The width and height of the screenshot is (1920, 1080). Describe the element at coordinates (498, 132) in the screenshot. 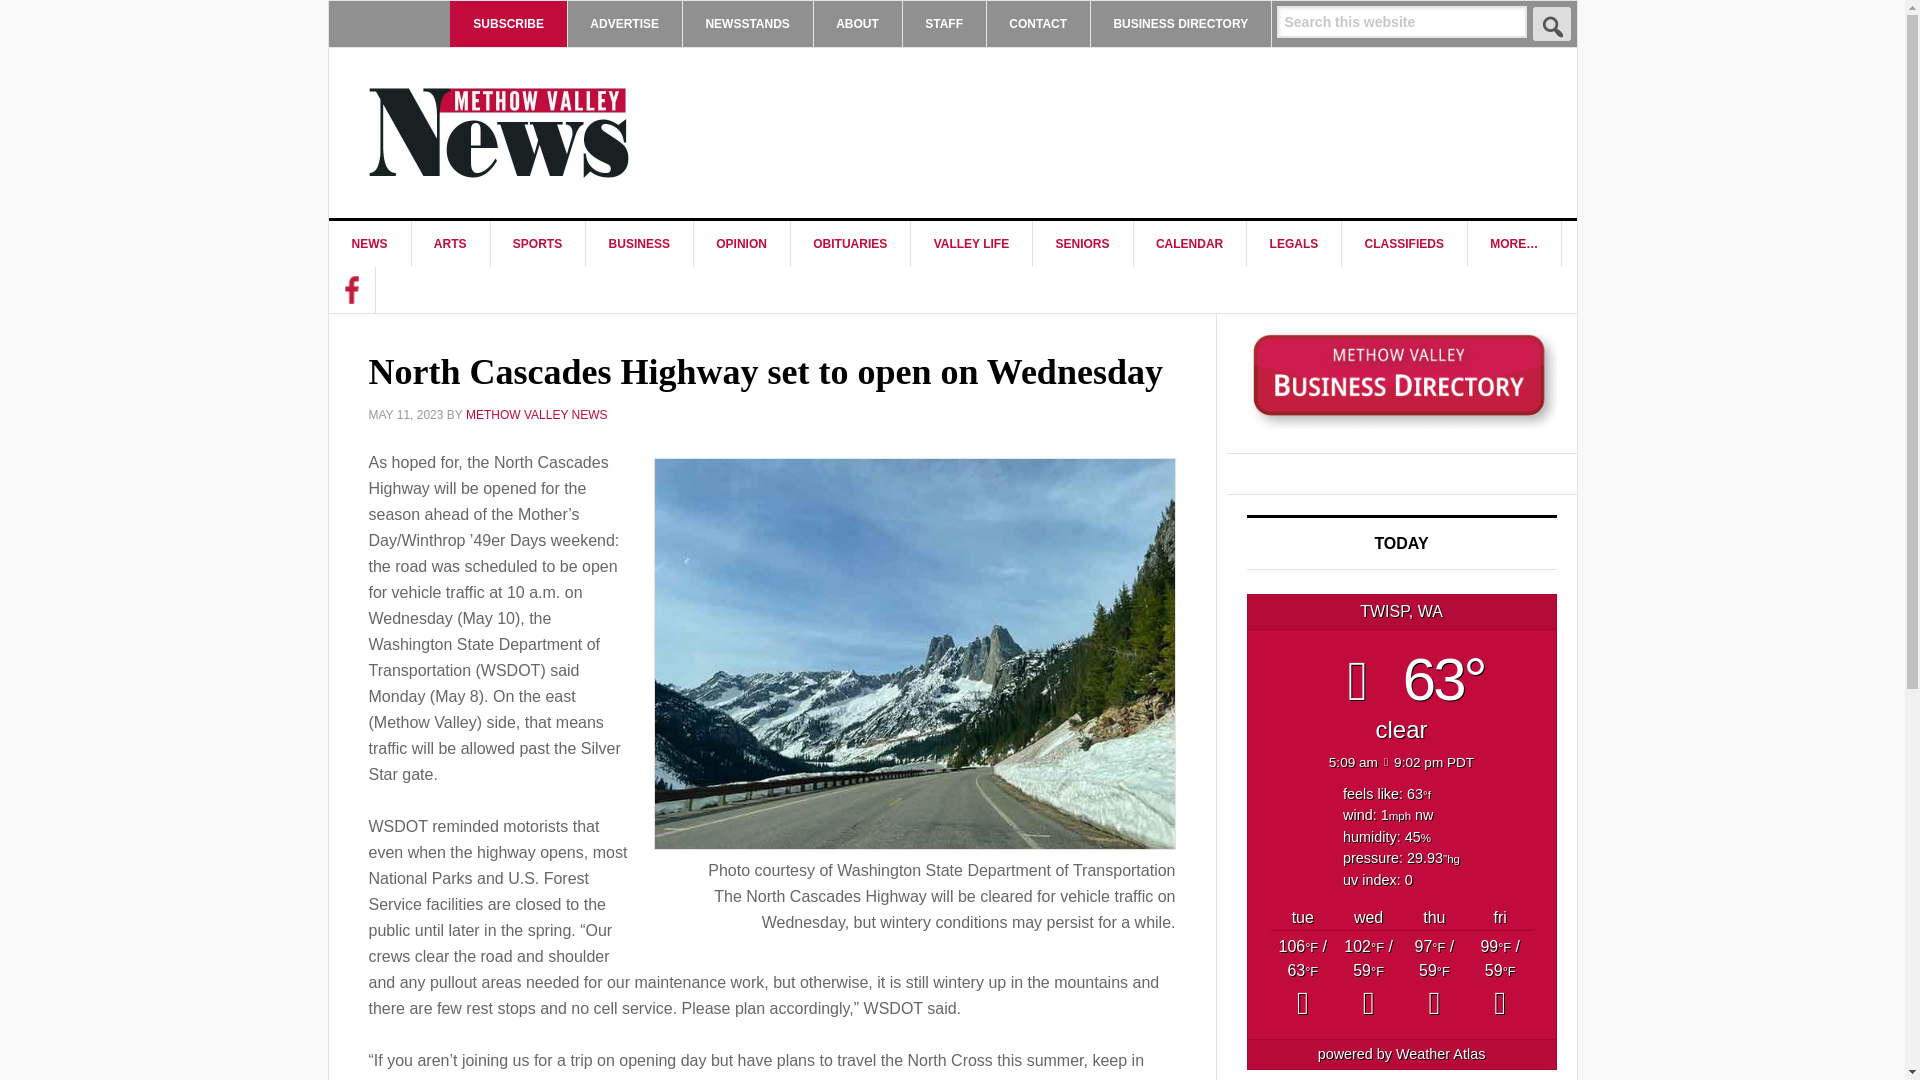

I see `METHOW VALLEY NEWS` at that location.